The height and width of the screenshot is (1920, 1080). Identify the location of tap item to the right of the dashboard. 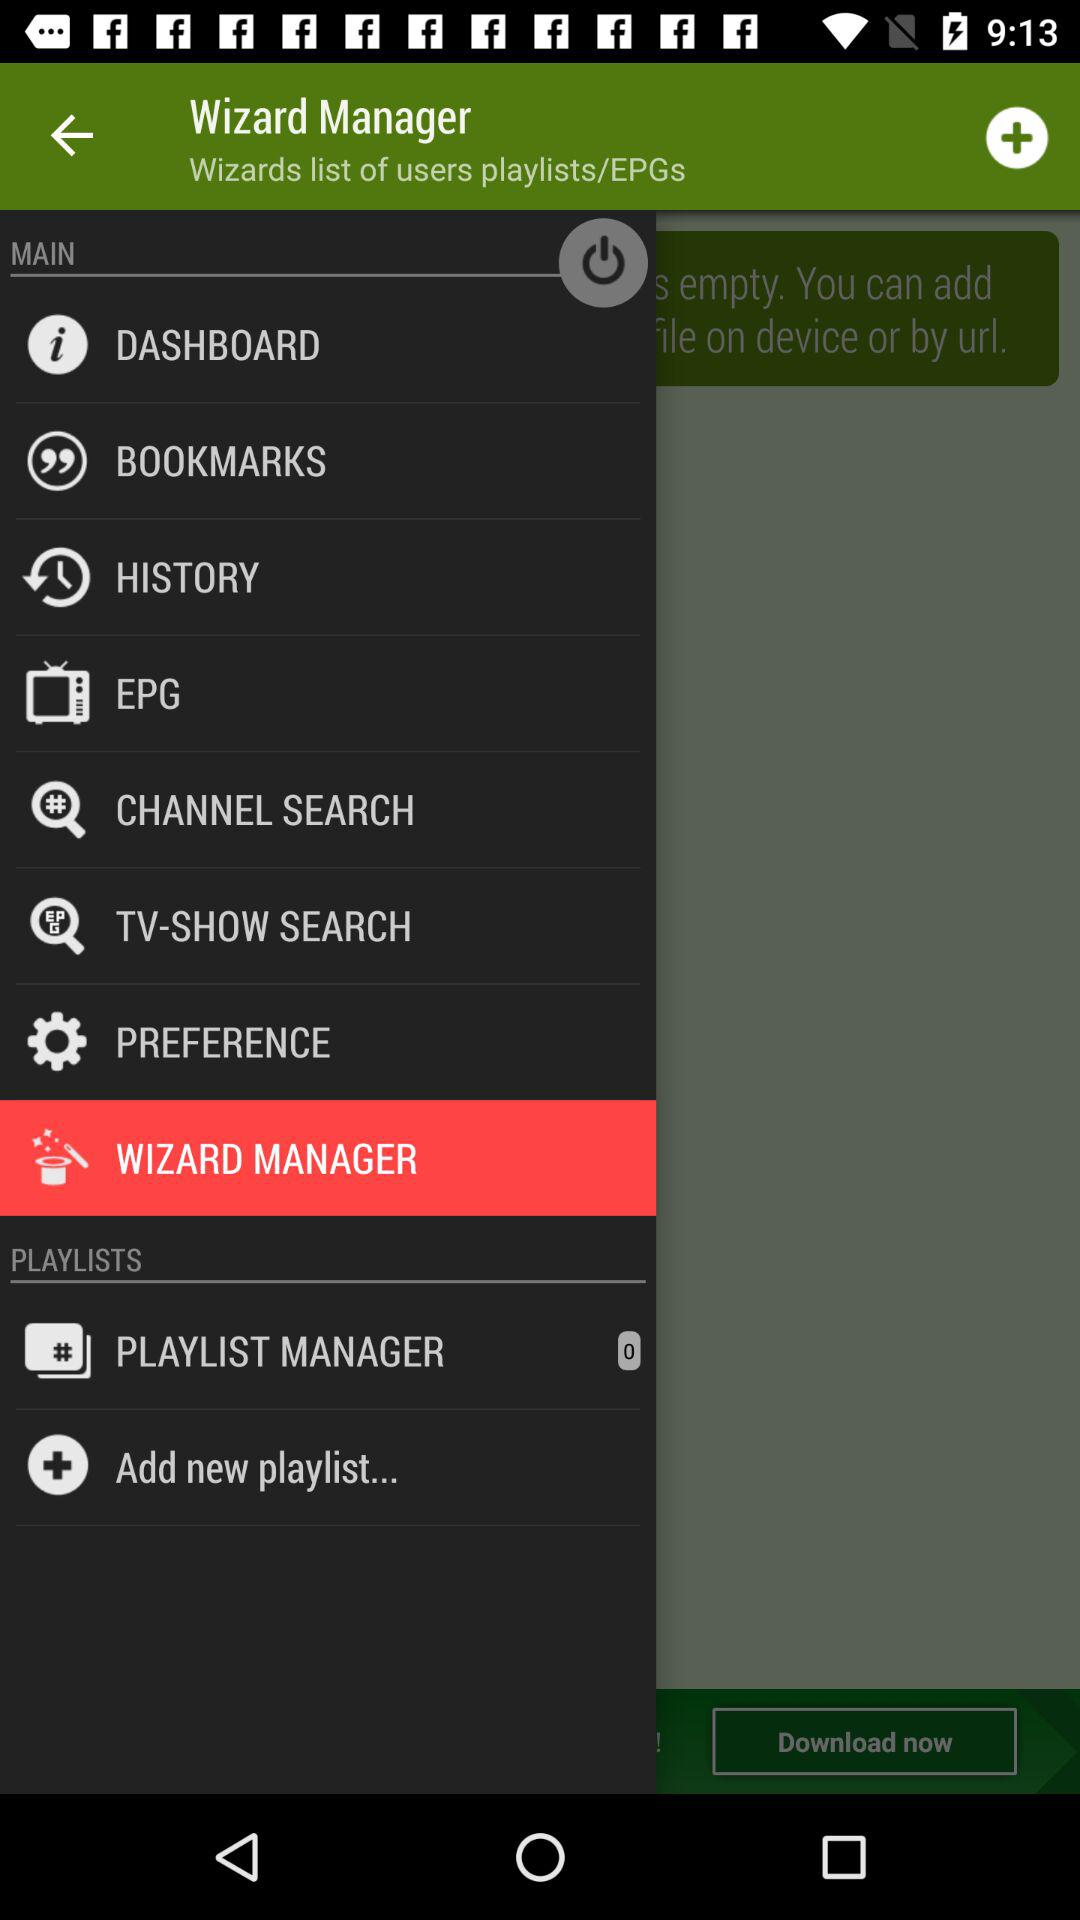
(603, 262).